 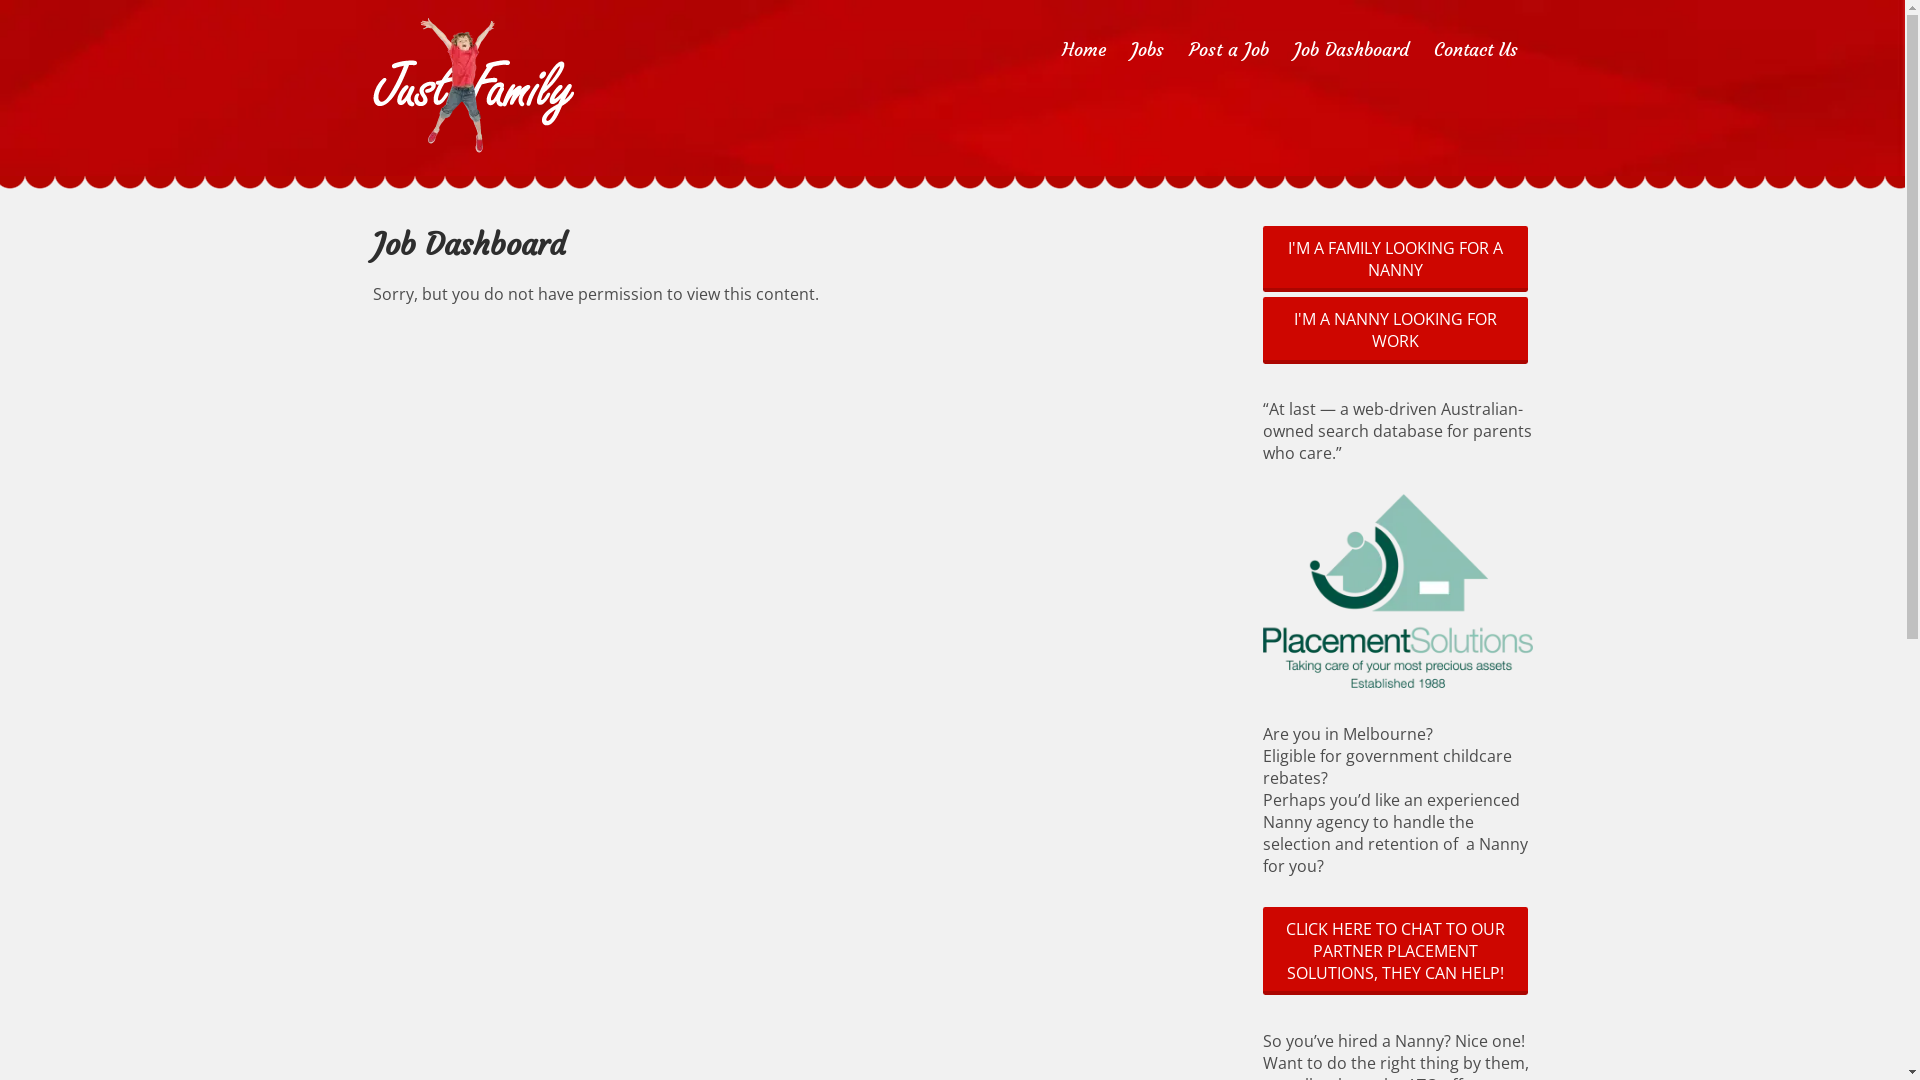 What do you see at coordinates (1394, 259) in the screenshot?
I see `I'M A FAMILY LOOKING FOR A NANNY` at bounding box center [1394, 259].